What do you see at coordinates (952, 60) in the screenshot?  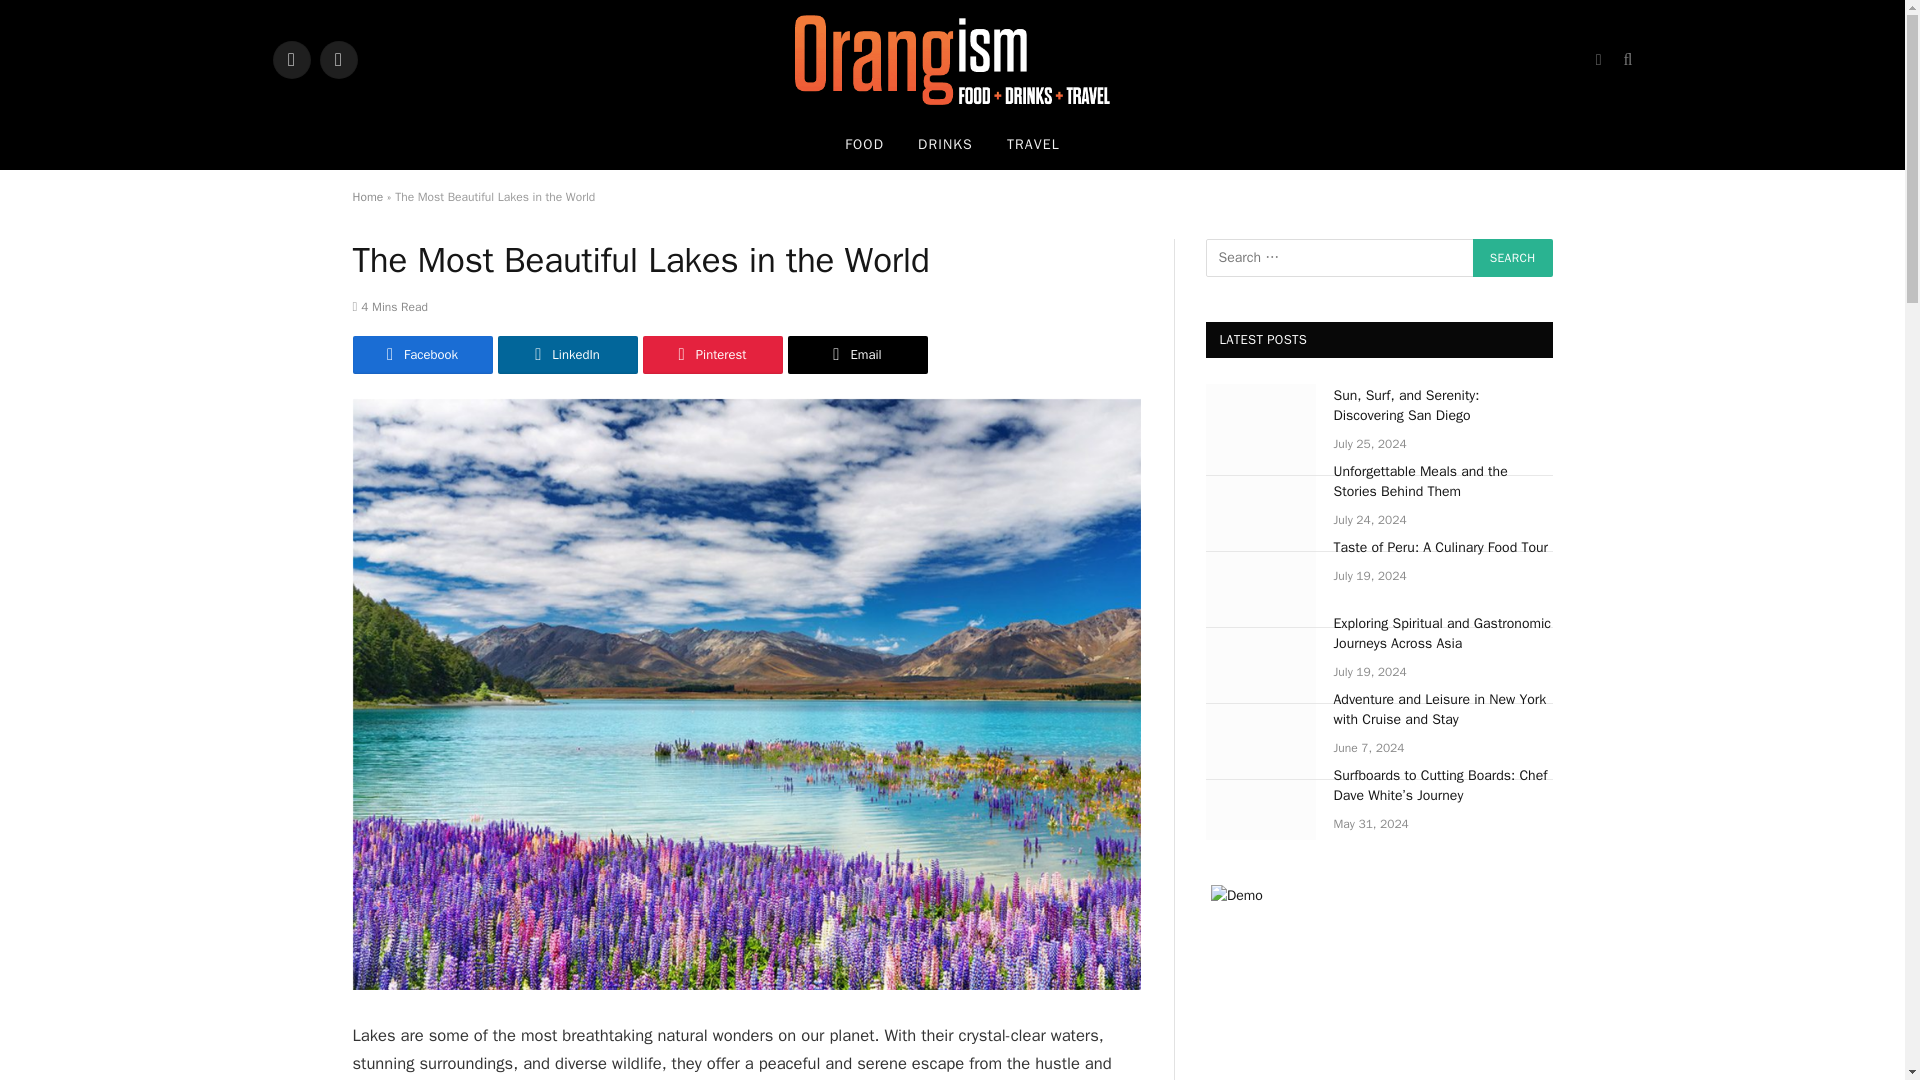 I see `Orangism` at bounding box center [952, 60].